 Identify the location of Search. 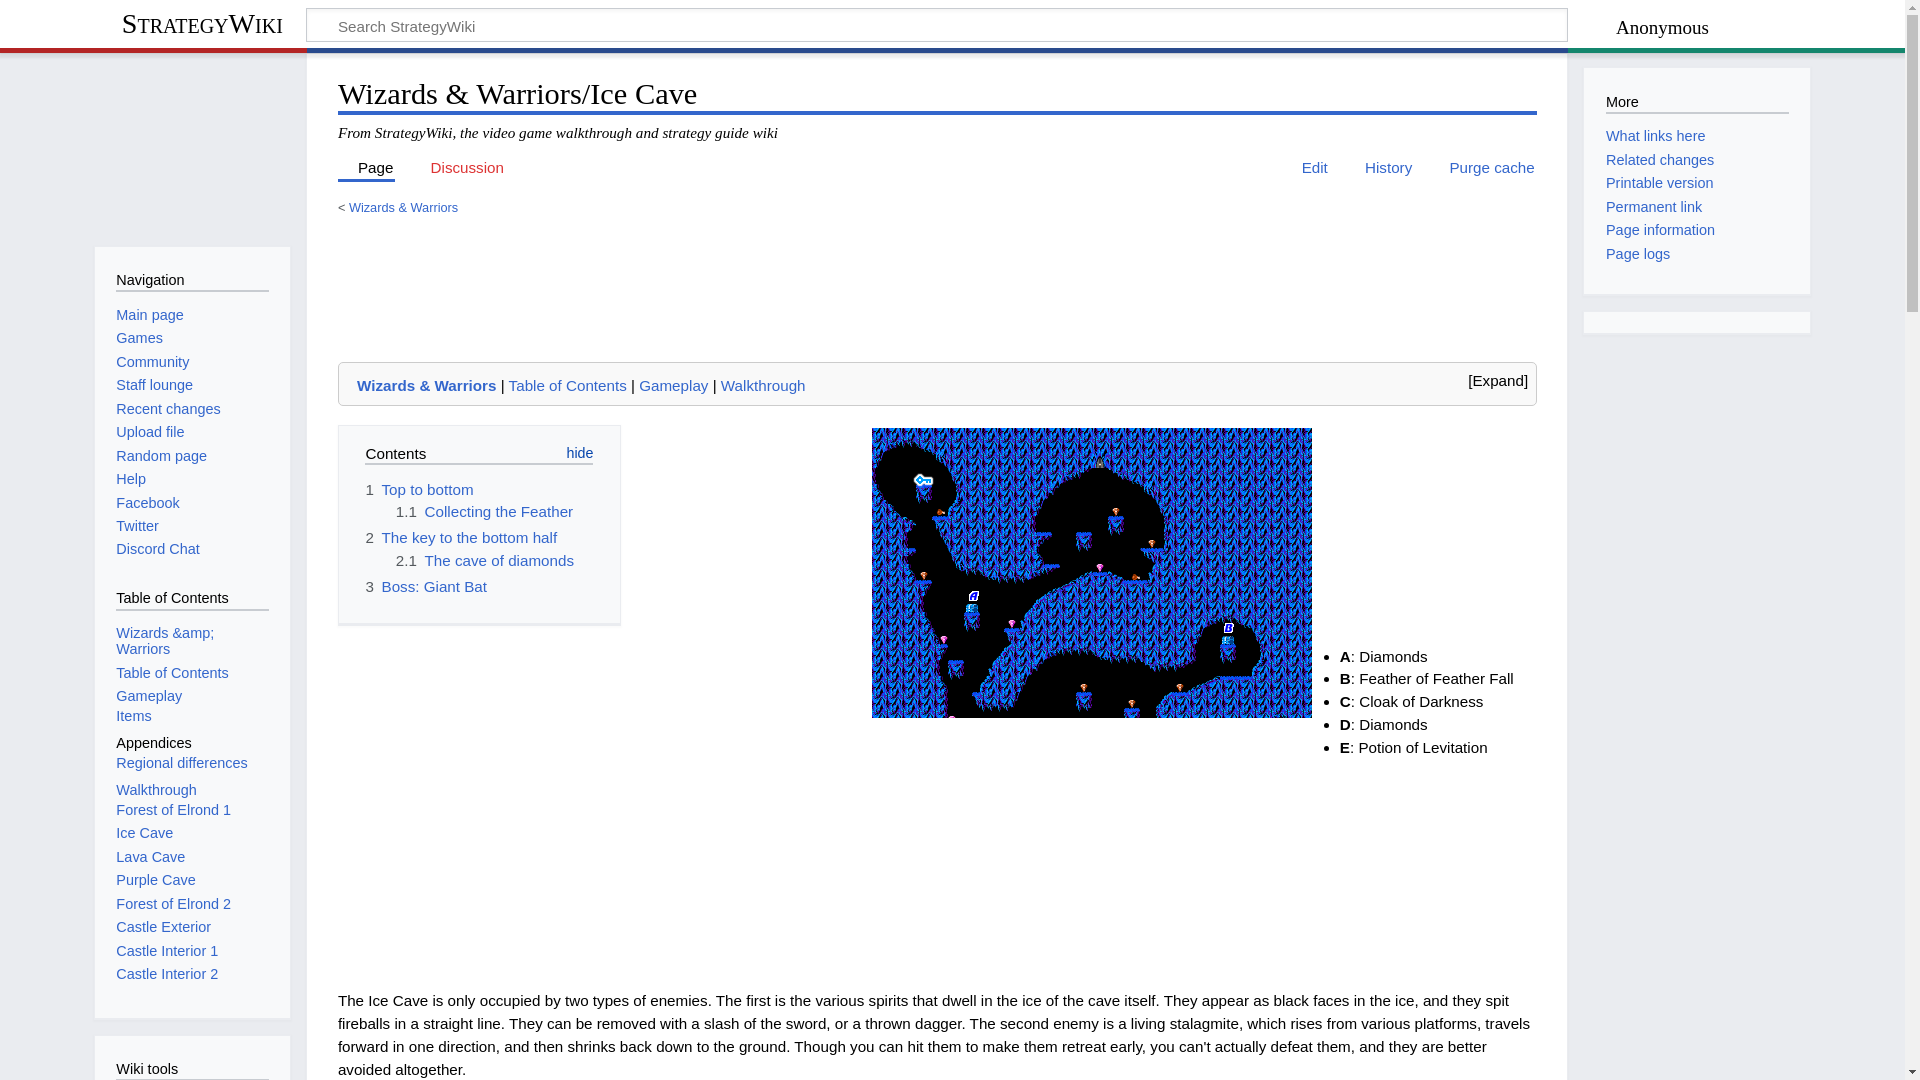
(1524, 28).